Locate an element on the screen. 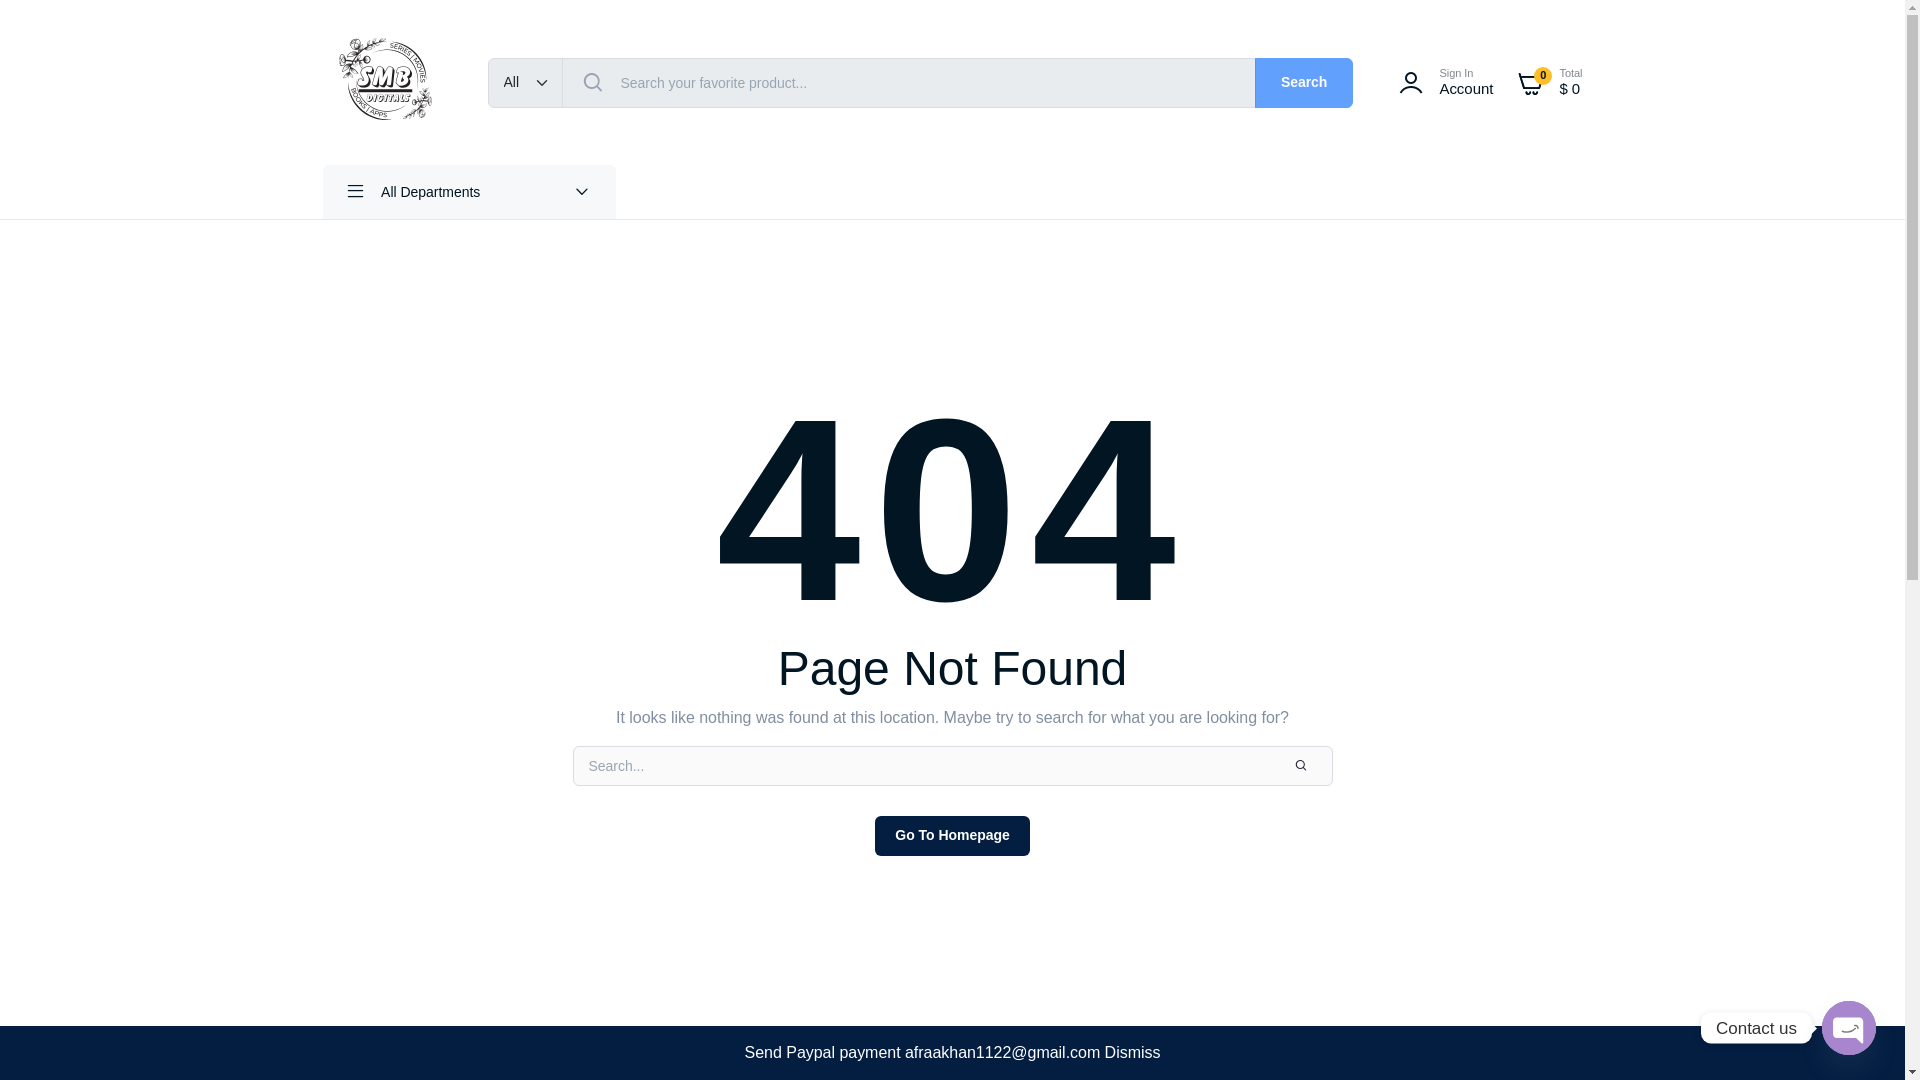  Search is located at coordinates (1304, 83).